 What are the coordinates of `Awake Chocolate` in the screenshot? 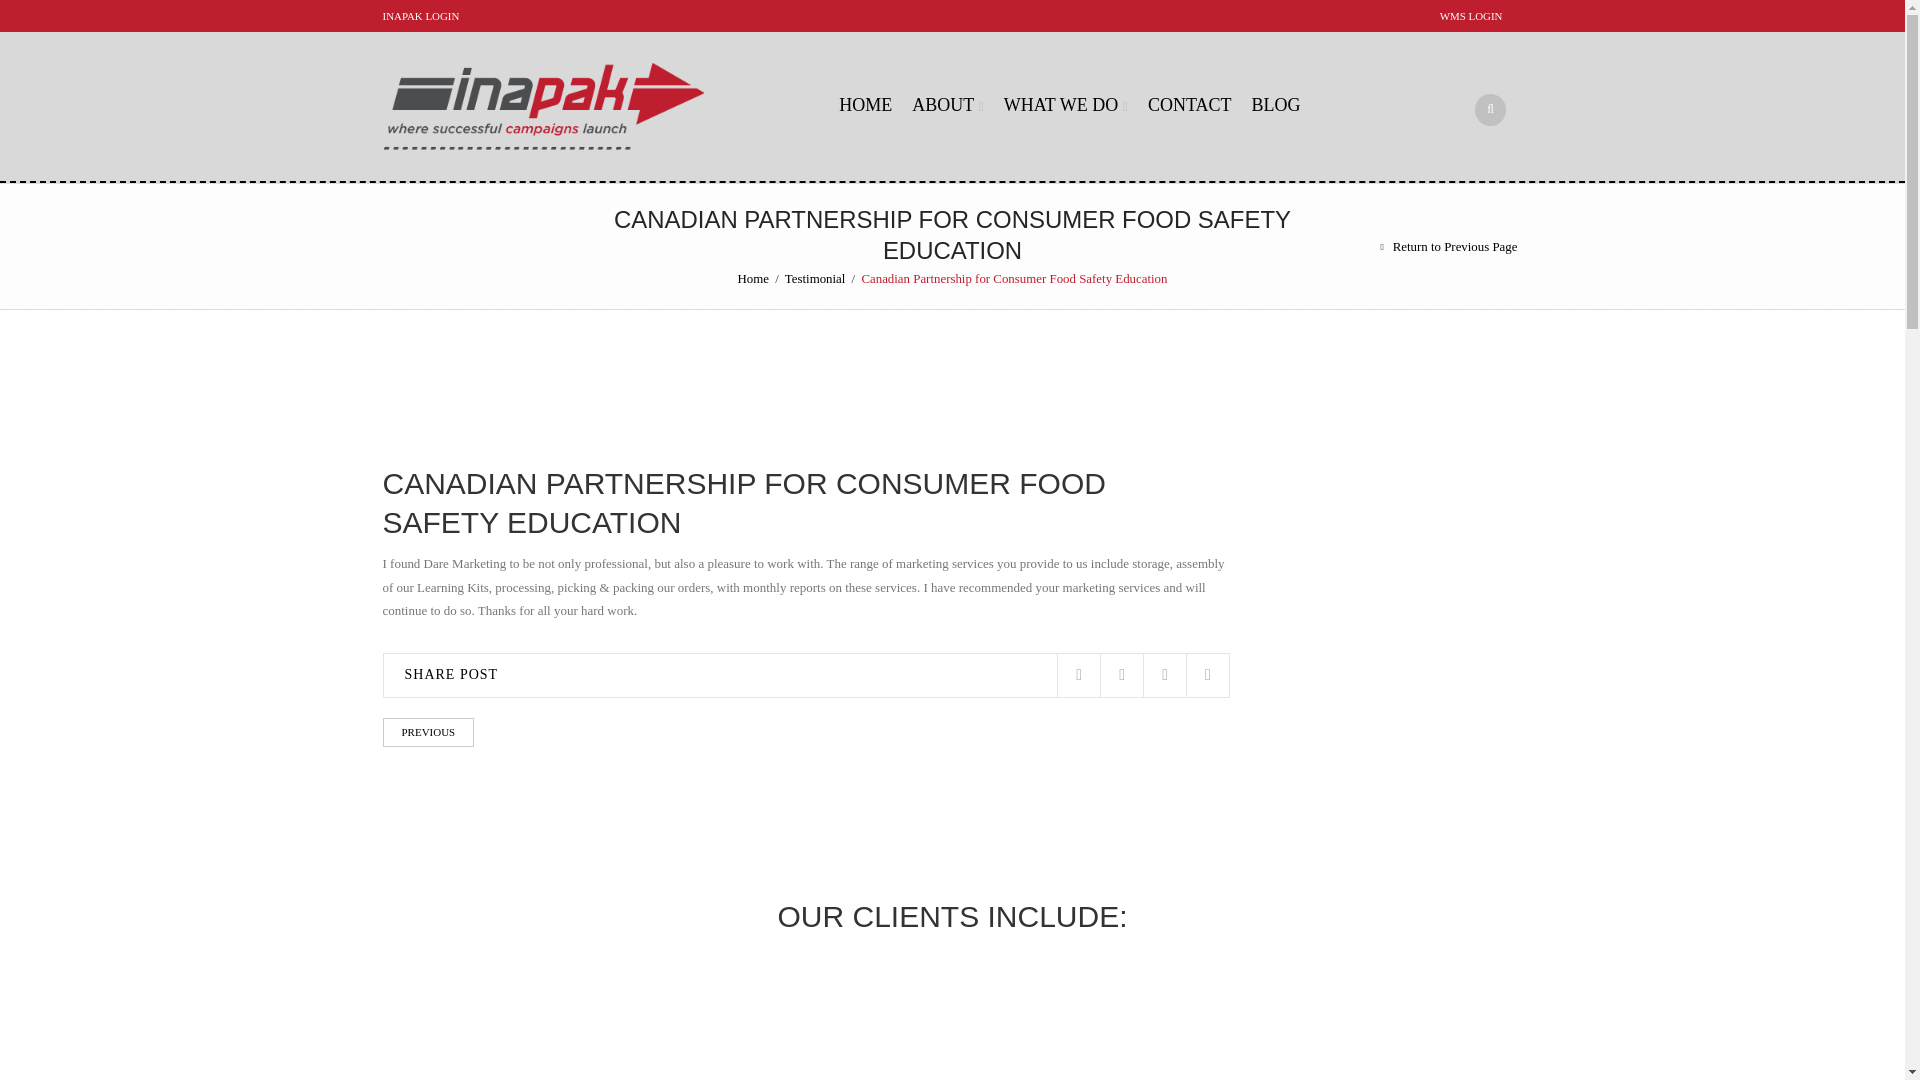 It's located at (952, 1020).